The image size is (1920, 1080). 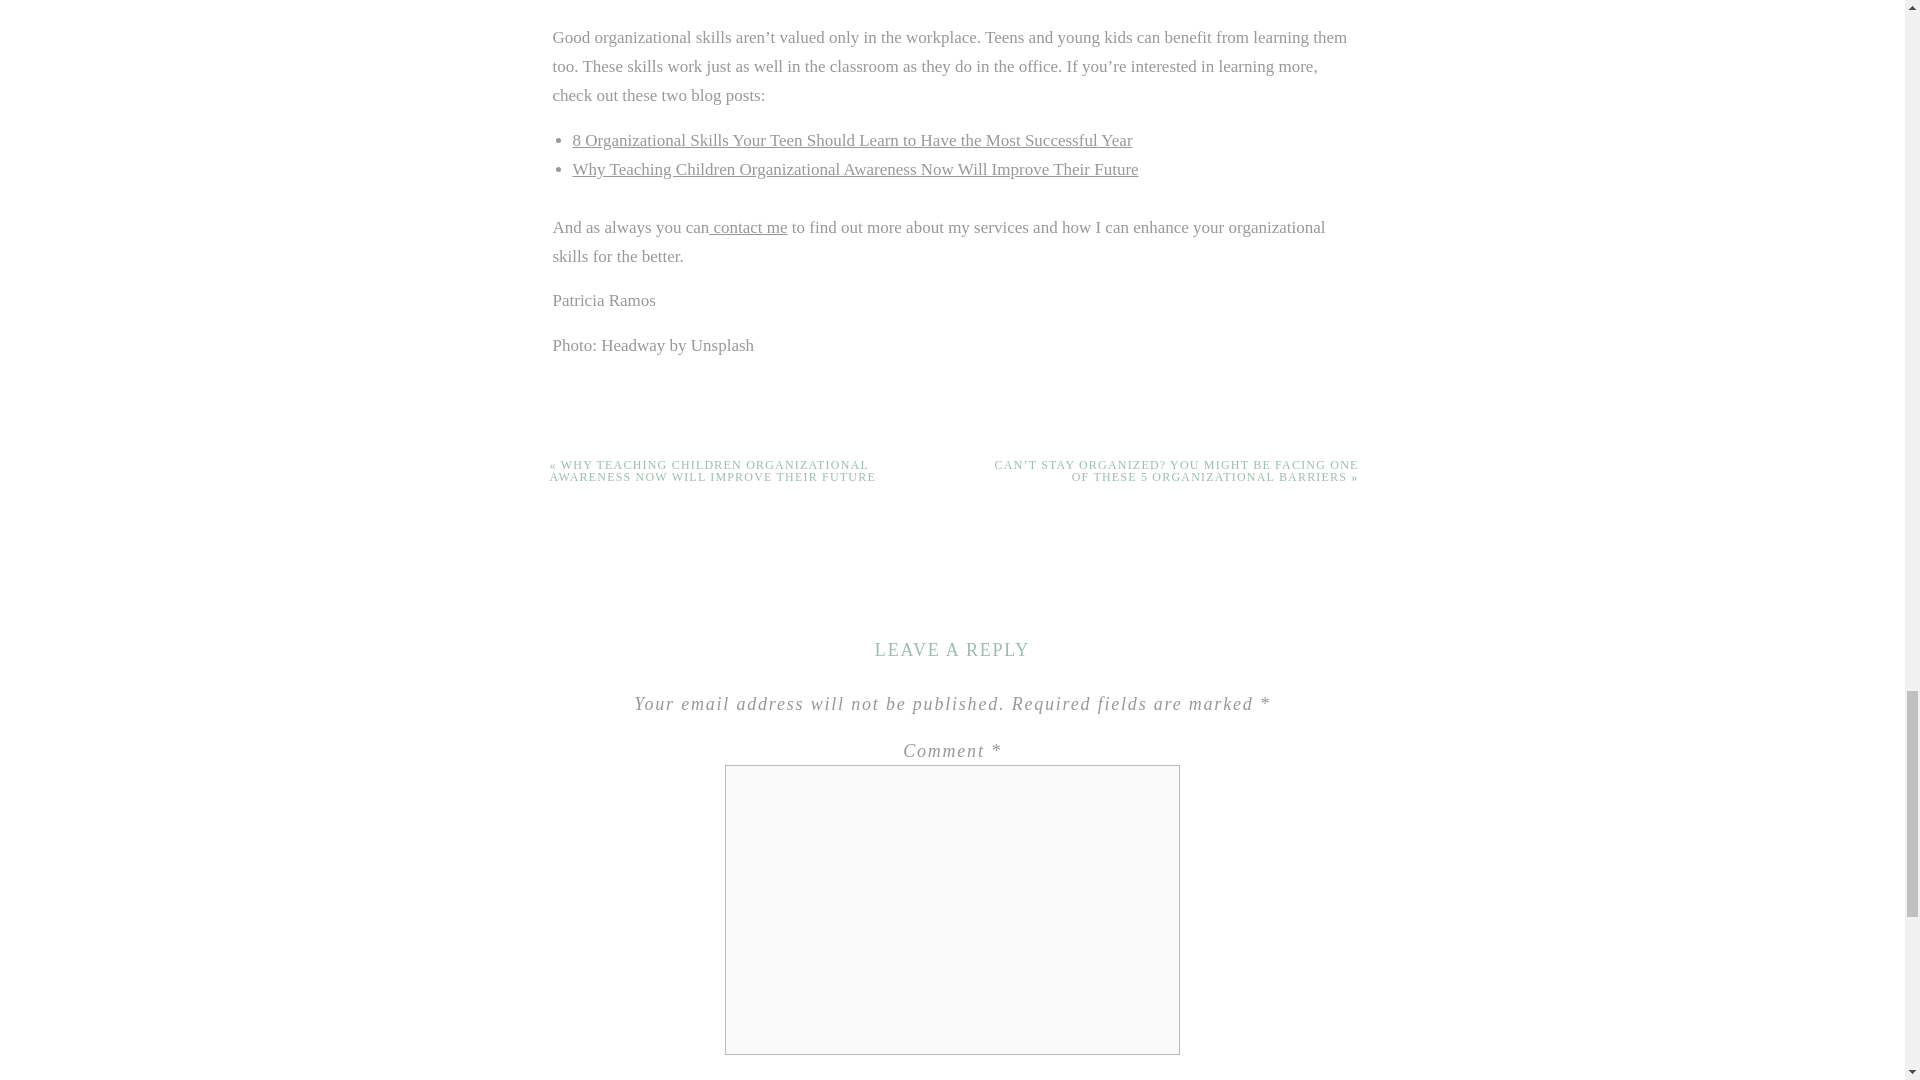 What do you see at coordinates (748, 227) in the screenshot?
I see `contact me` at bounding box center [748, 227].